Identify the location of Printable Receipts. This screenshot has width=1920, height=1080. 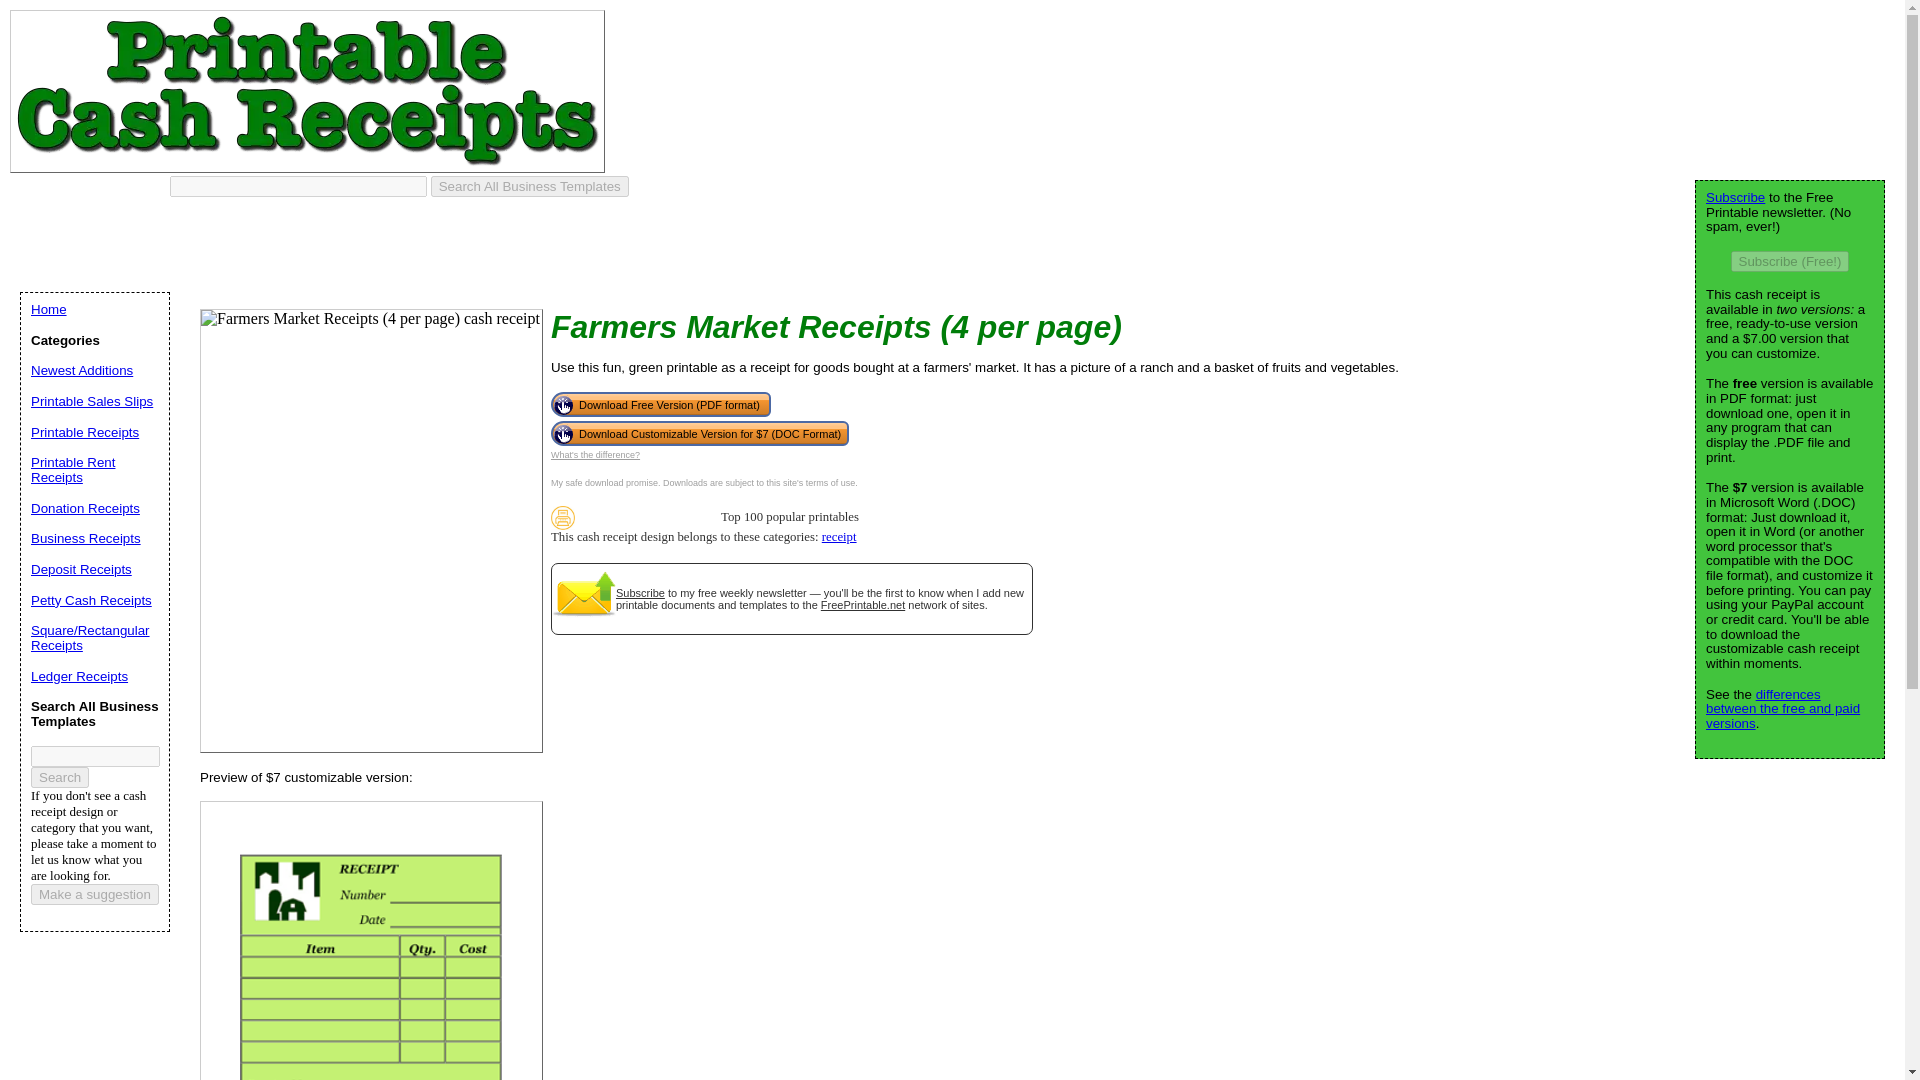
(84, 432).